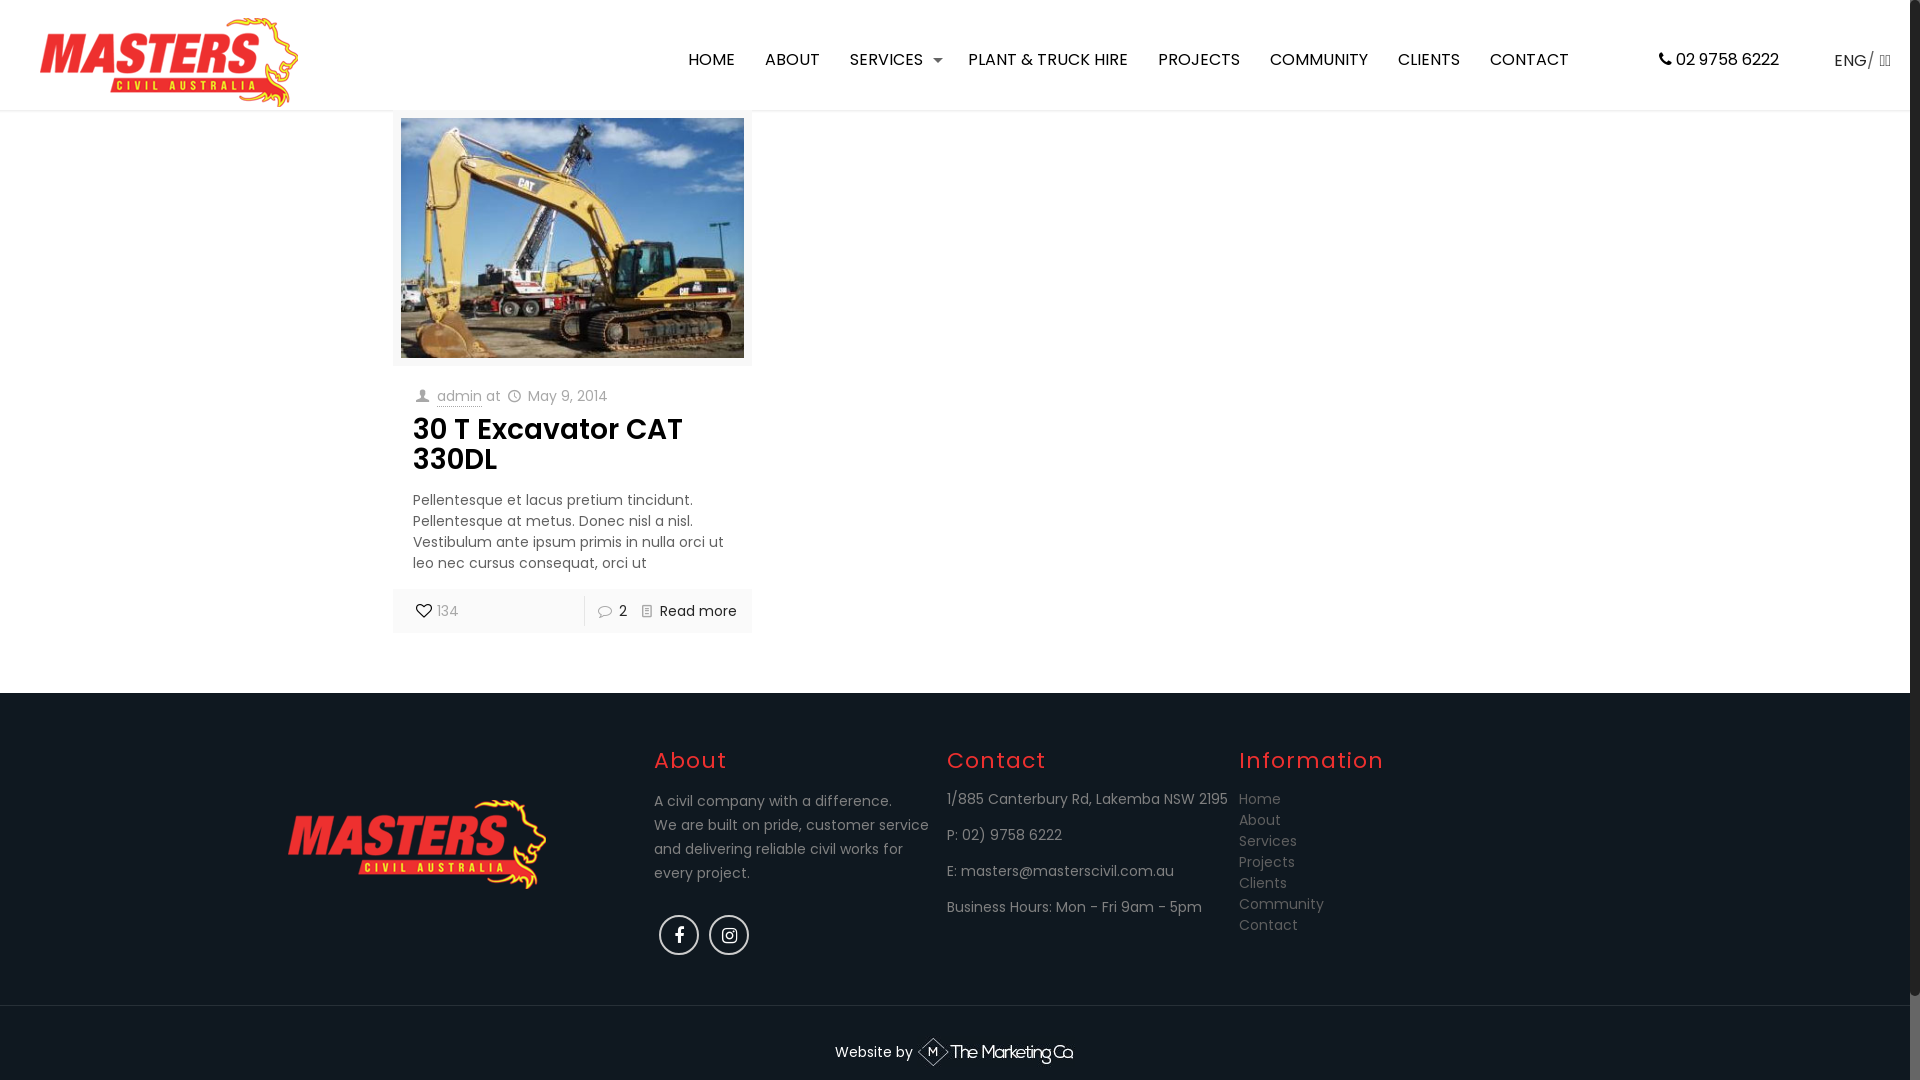 This screenshot has width=1920, height=1080. I want to click on COMMUNITY, so click(1319, 60).